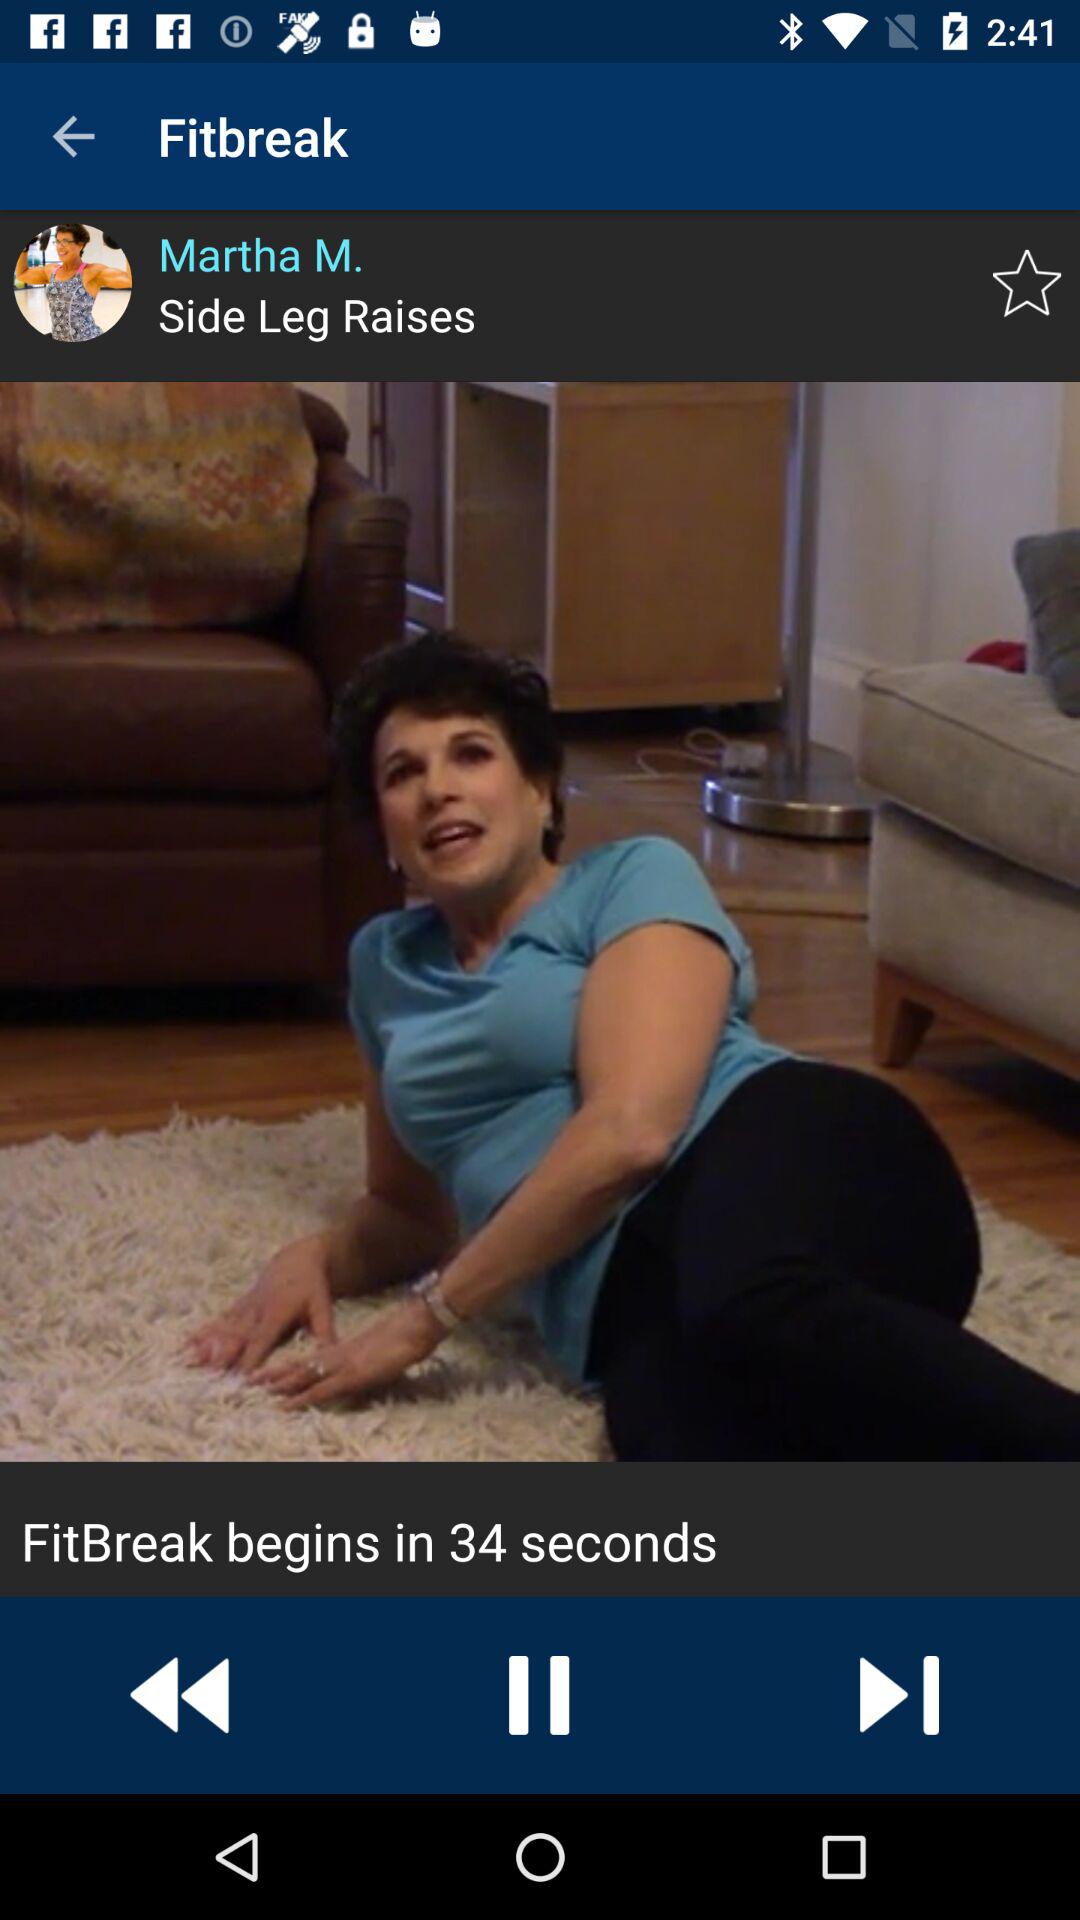  Describe the element at coordinates (1026, 284) in the screenshot. I see `favorite exercise` at that location.